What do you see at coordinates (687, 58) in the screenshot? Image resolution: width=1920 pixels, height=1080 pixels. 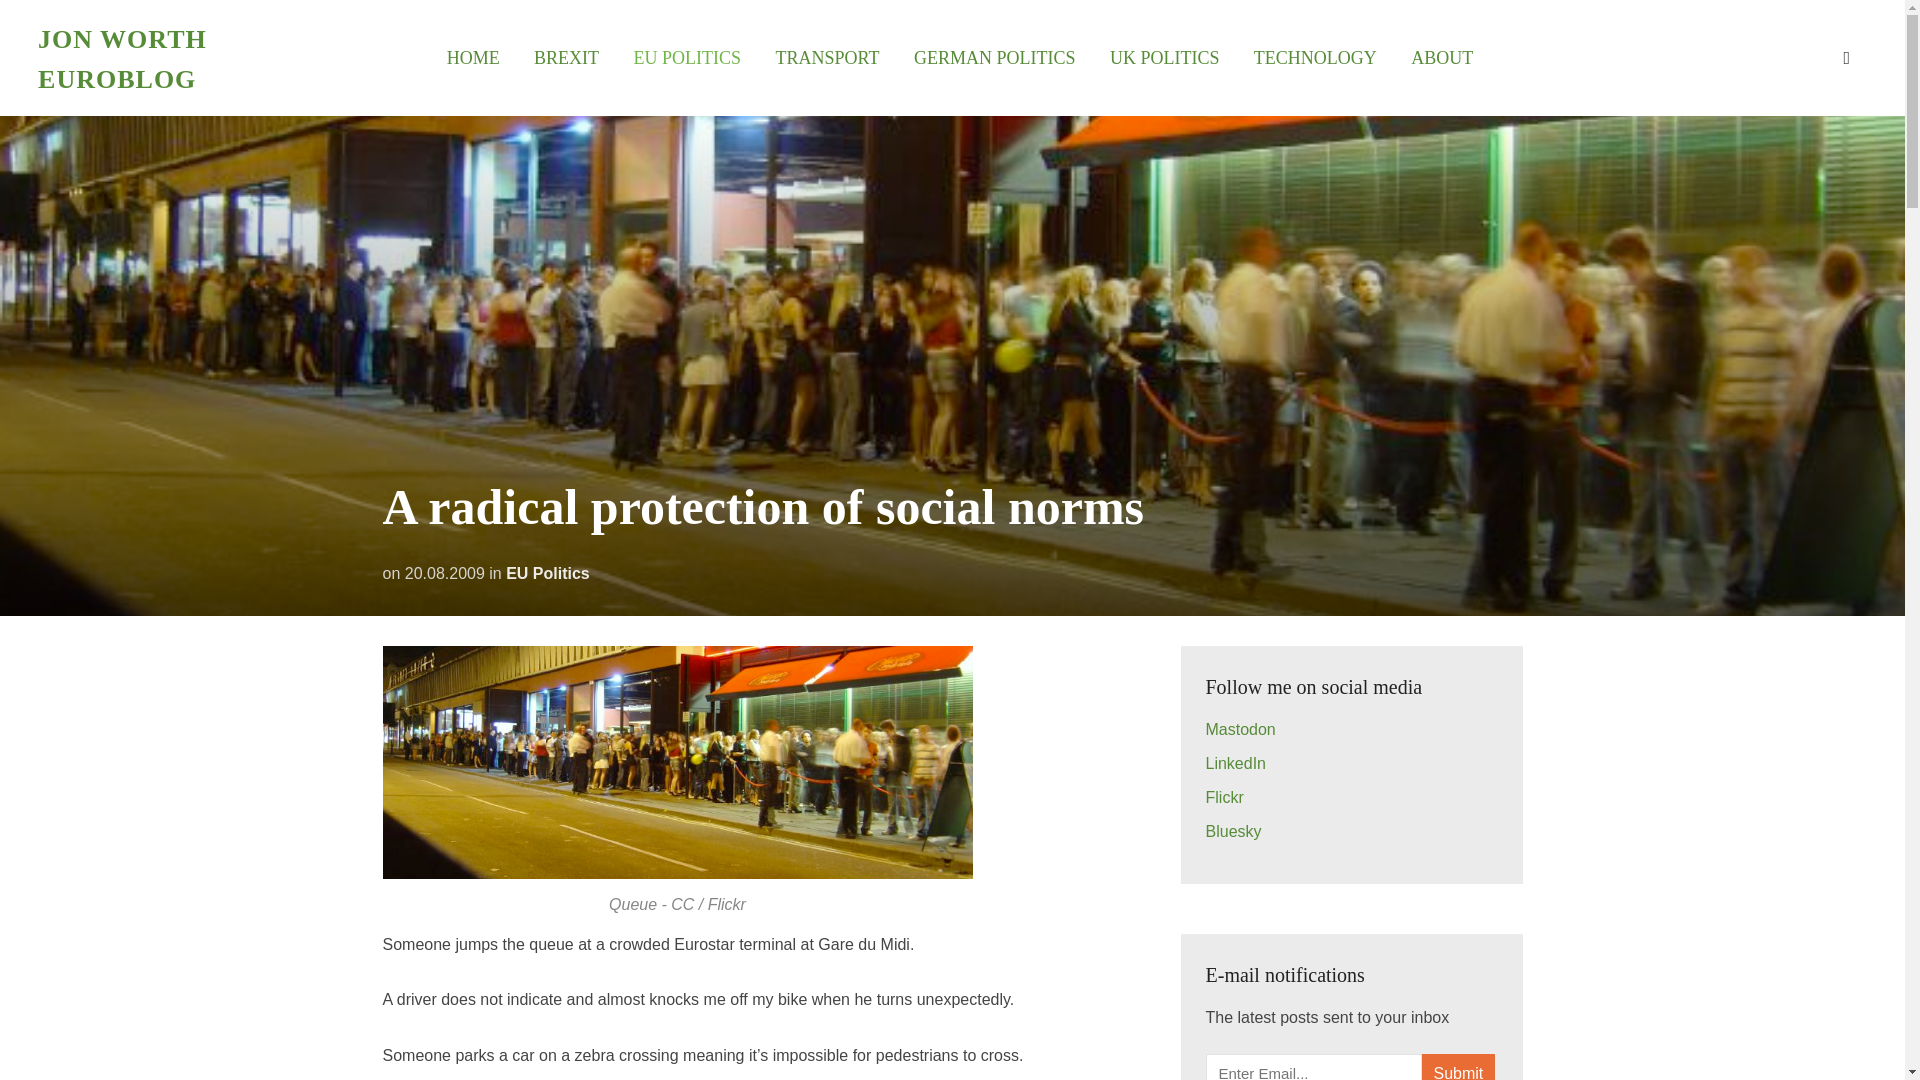 I see `EU POLITICS` at bounding box center [687, 58].